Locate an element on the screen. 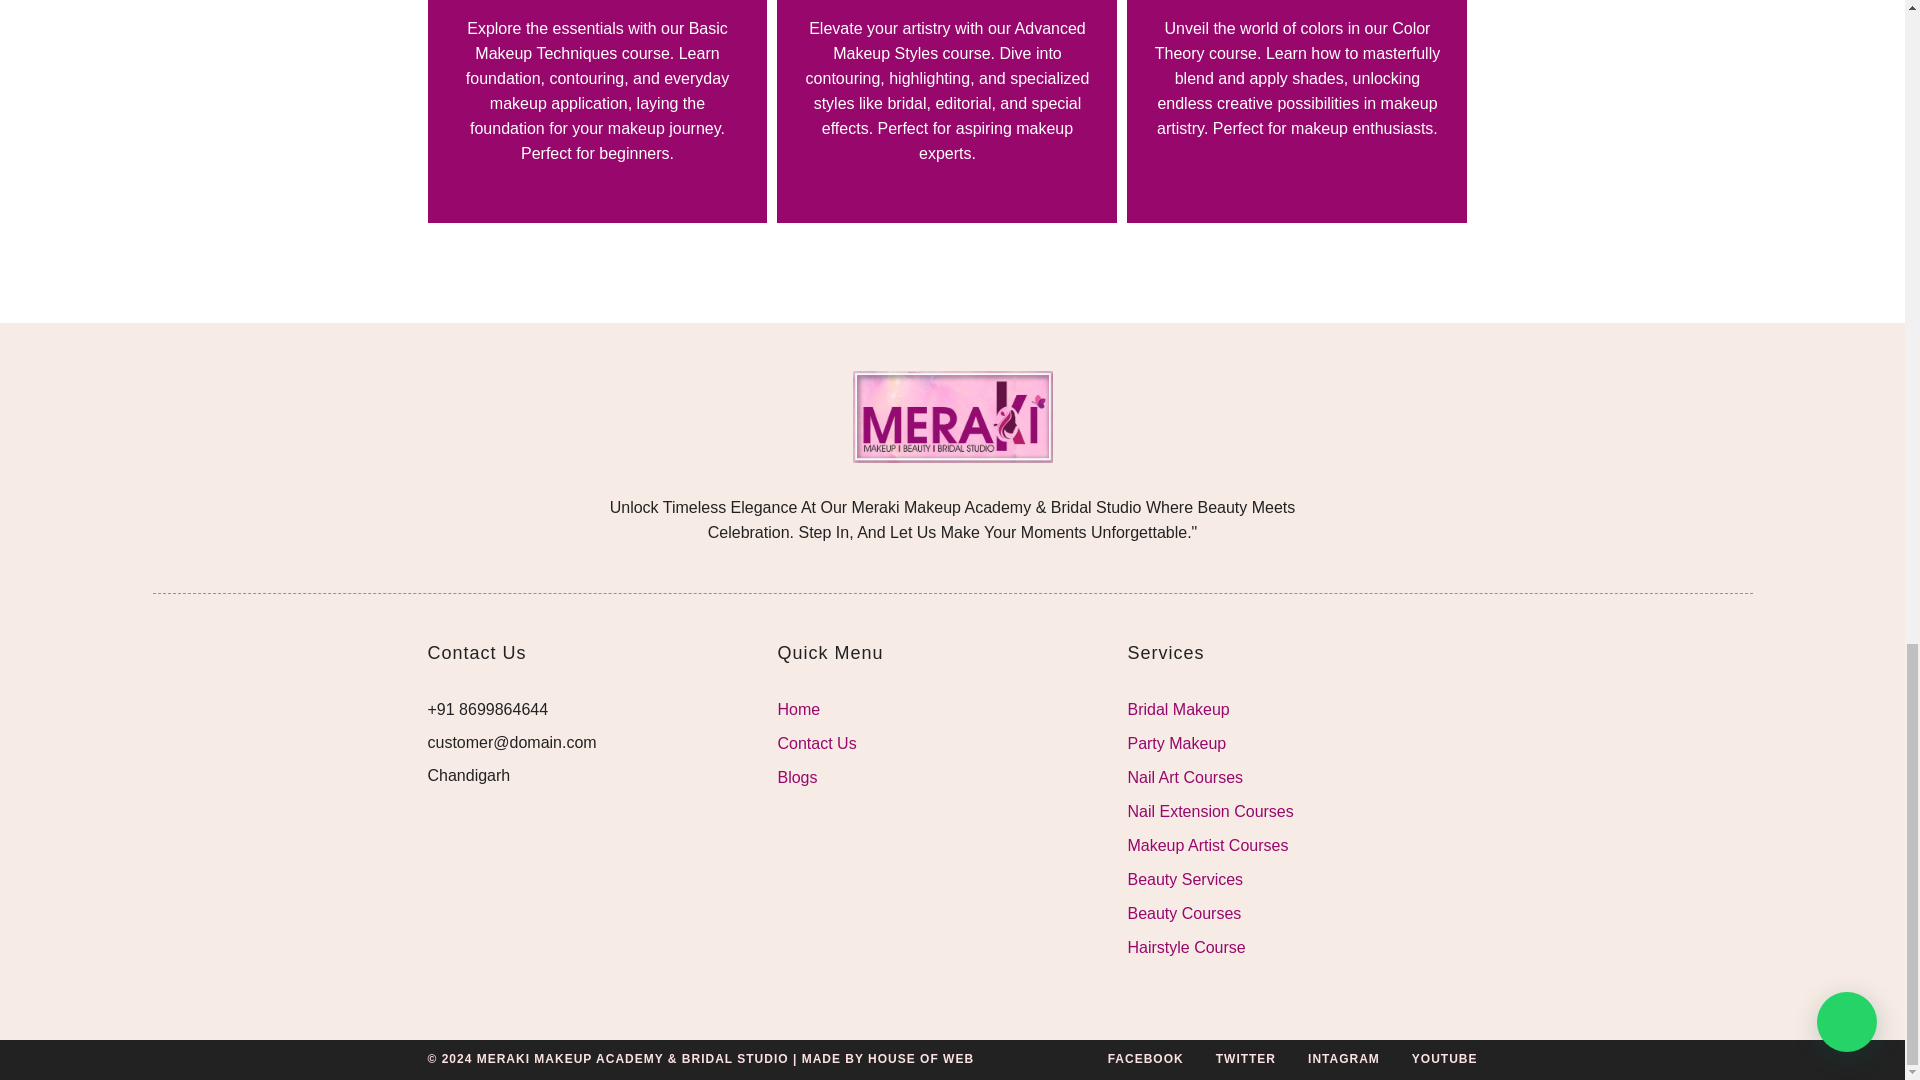  Contact Us is located at coordinates (952, 744).